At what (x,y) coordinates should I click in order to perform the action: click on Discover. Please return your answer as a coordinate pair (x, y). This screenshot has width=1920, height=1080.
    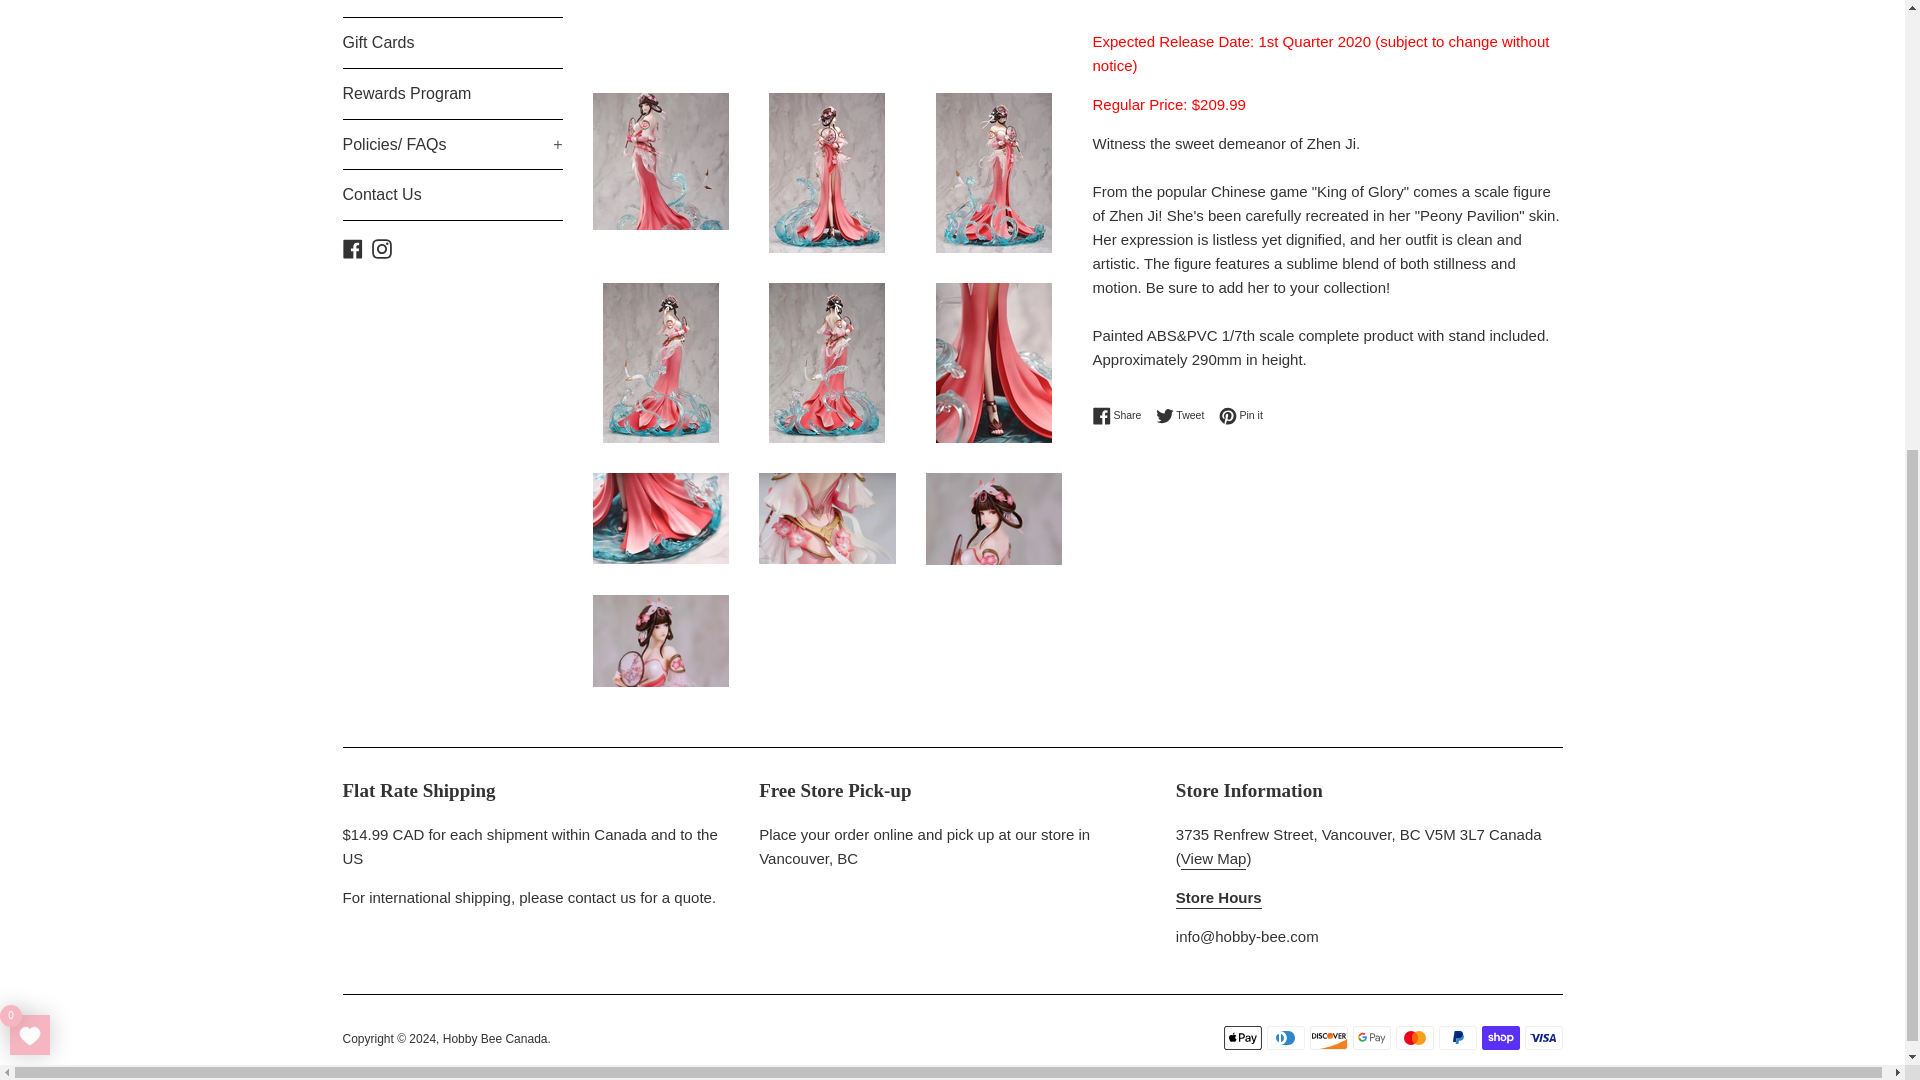
    Looking at the image, I should click on (1328, 1038).